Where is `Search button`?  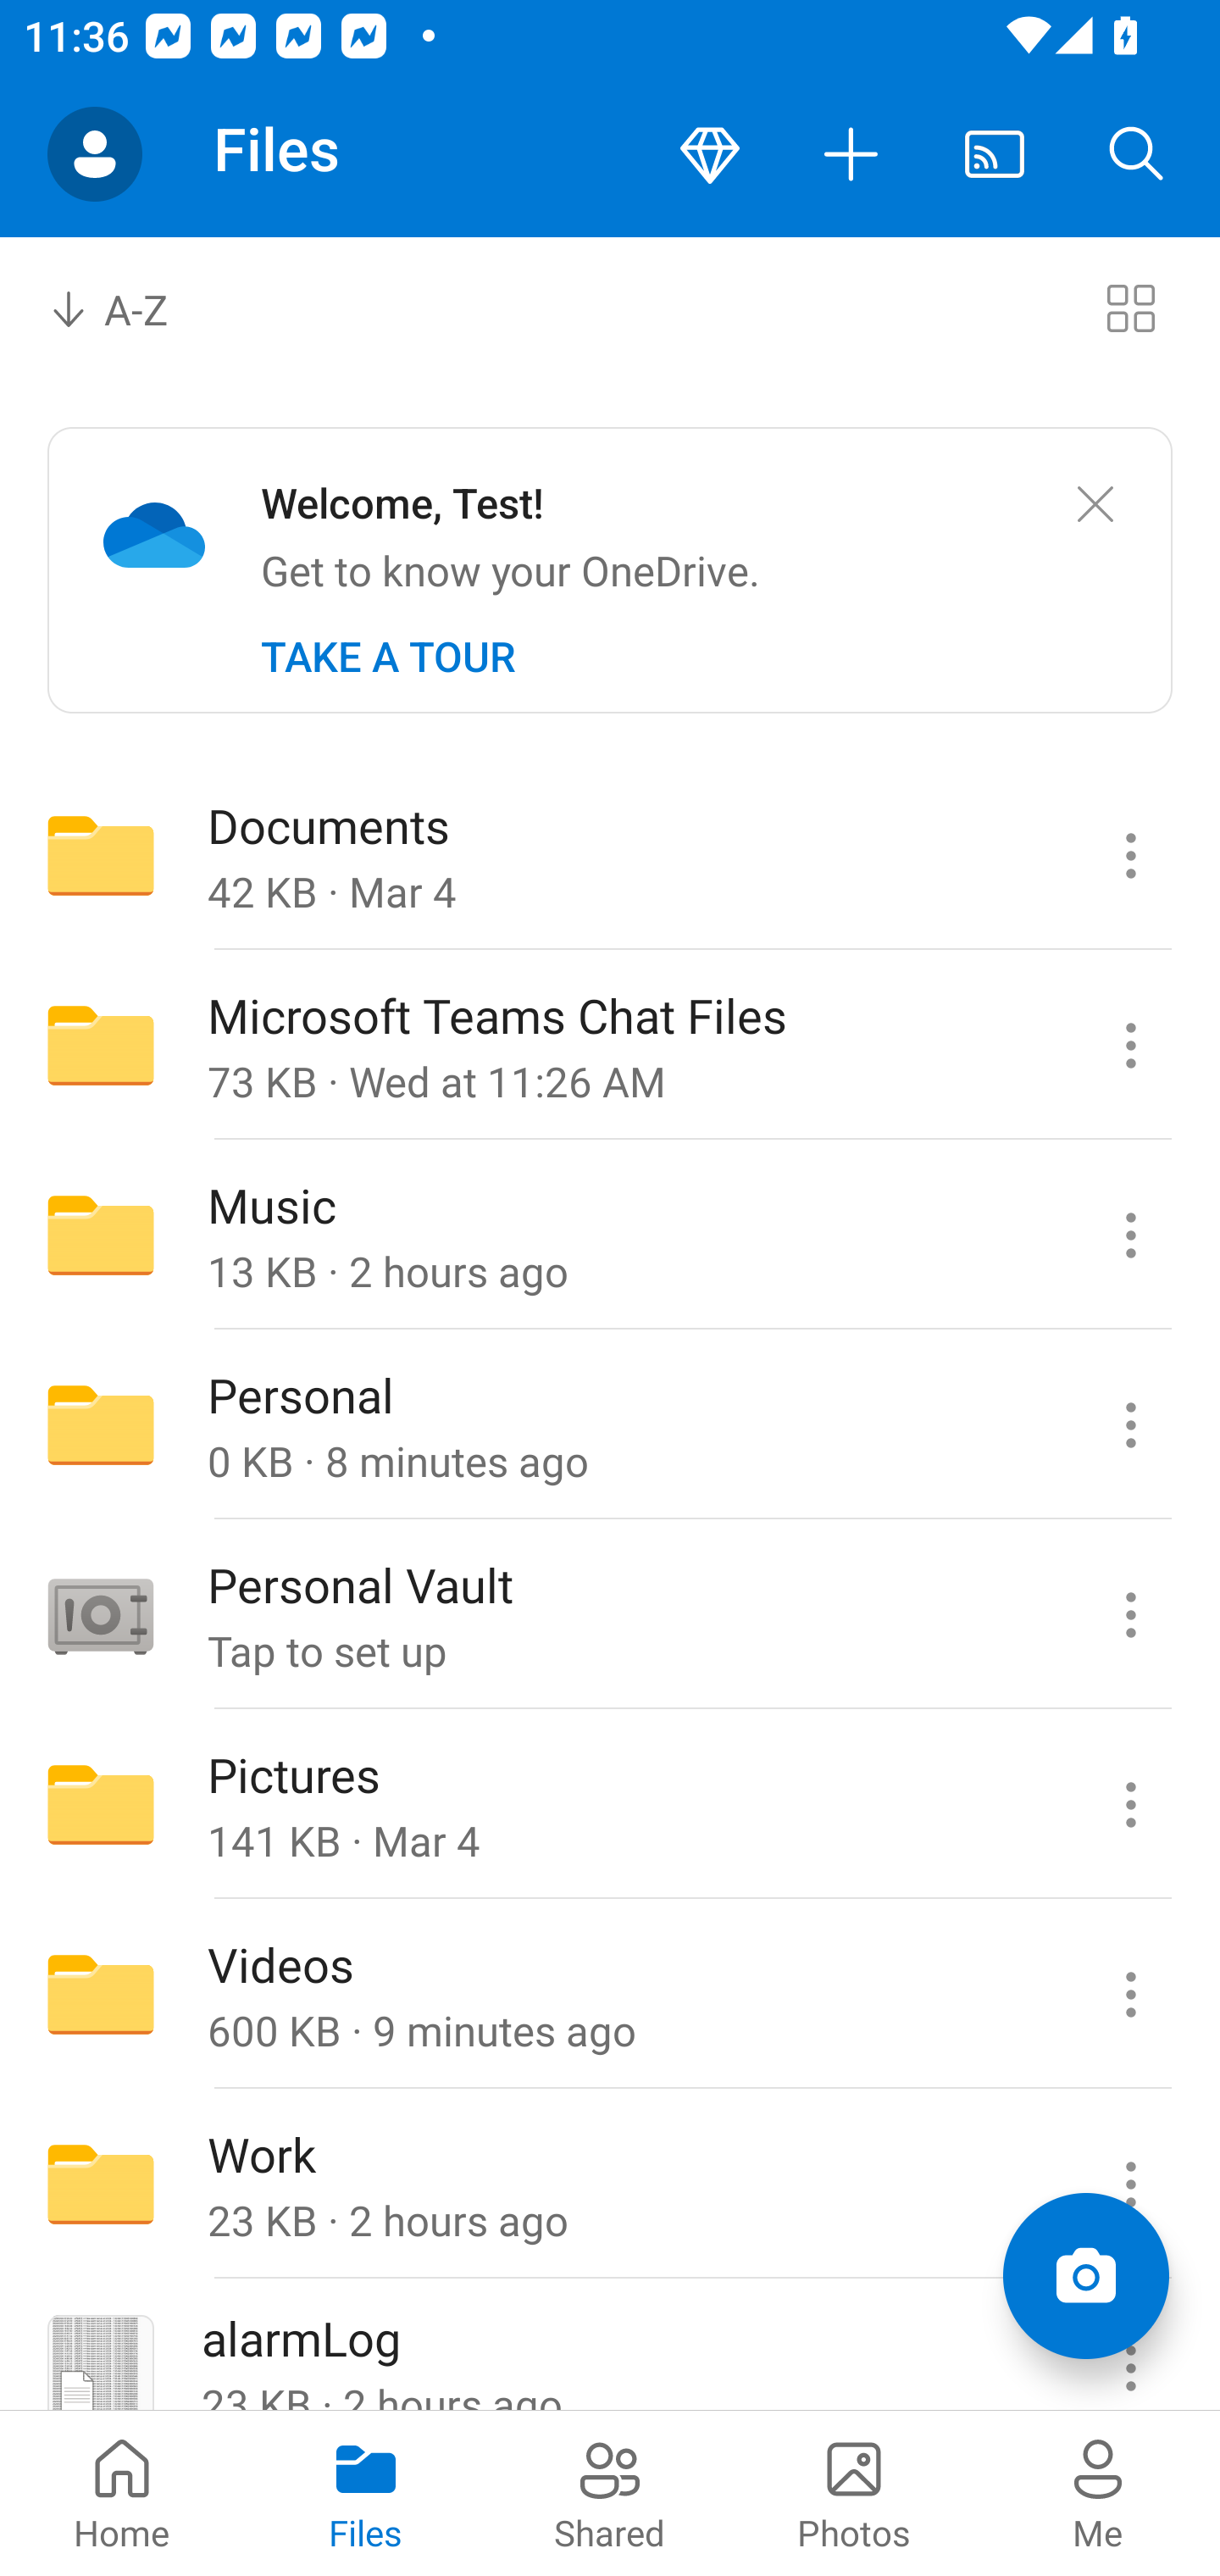 Search button is located at coordinates (1137, 154).